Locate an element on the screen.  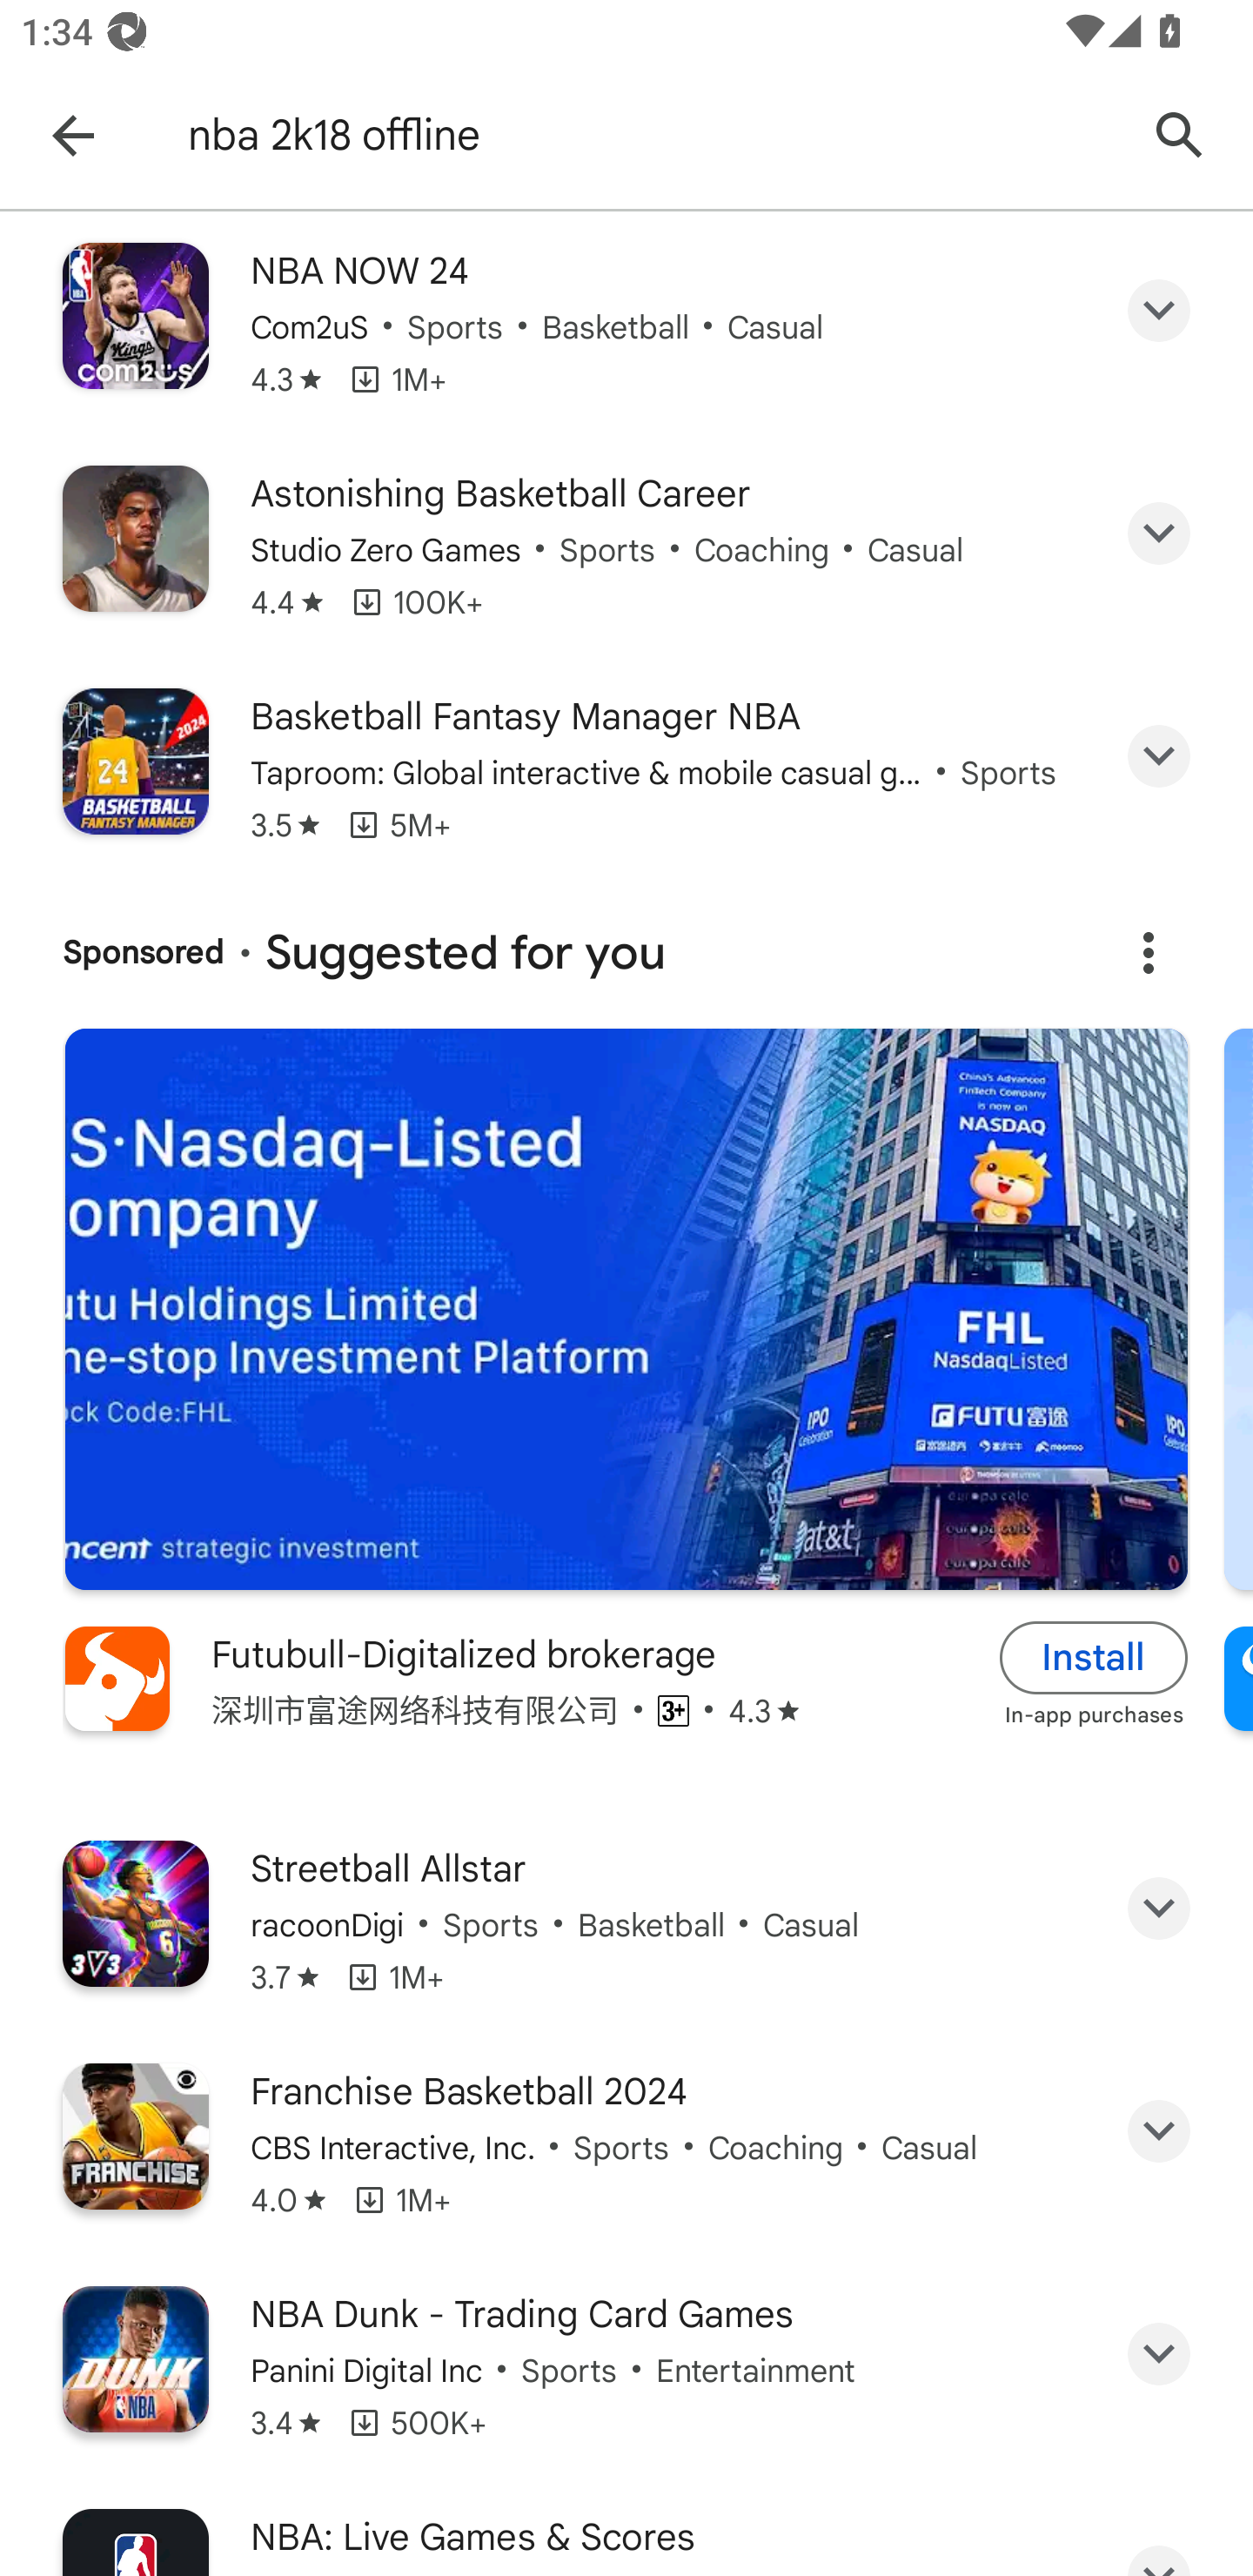
Expand content for NBA NOW 24 is located at coordinates (1159, 310).